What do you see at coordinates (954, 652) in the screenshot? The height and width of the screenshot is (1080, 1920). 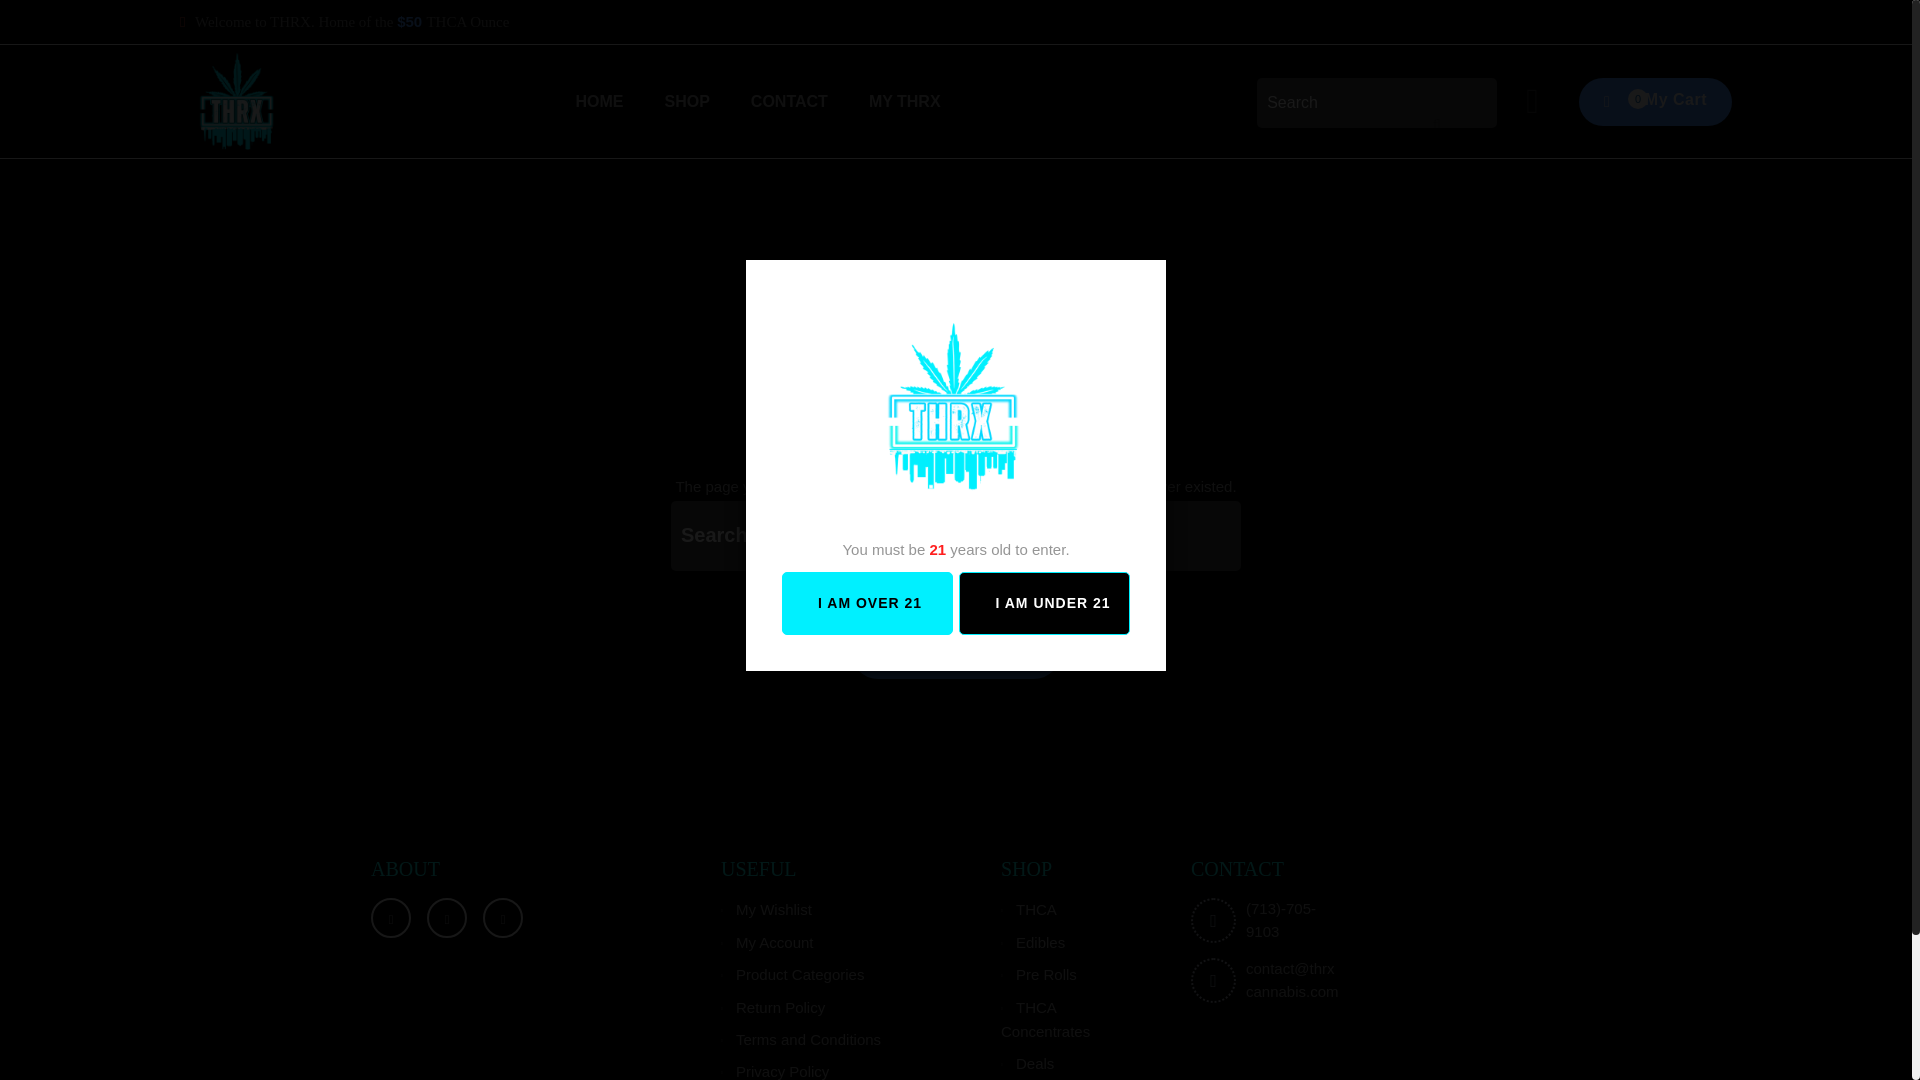 I see `GO TO HOMEPAGE` at bounding box center [954, 652].